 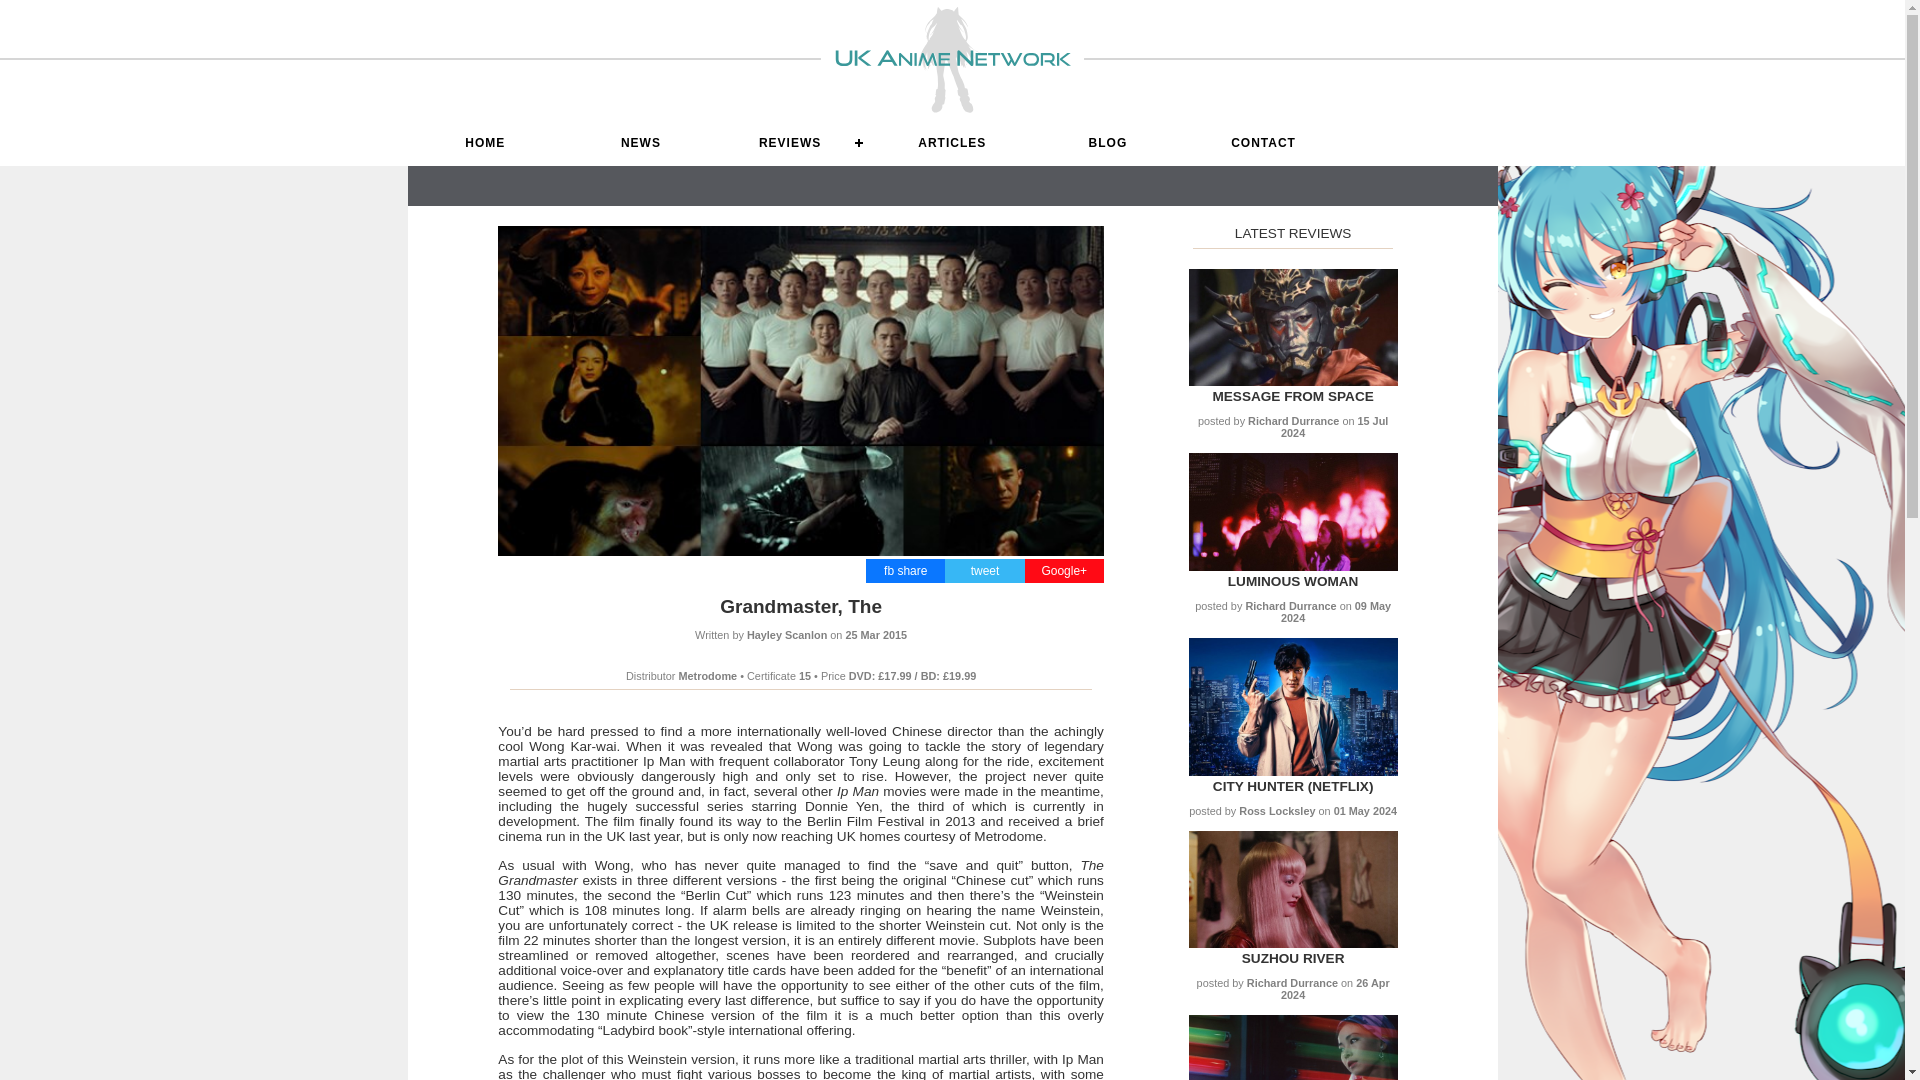 I want to click on LUMINOUS WOMAN, so click(x=1294, y=580).